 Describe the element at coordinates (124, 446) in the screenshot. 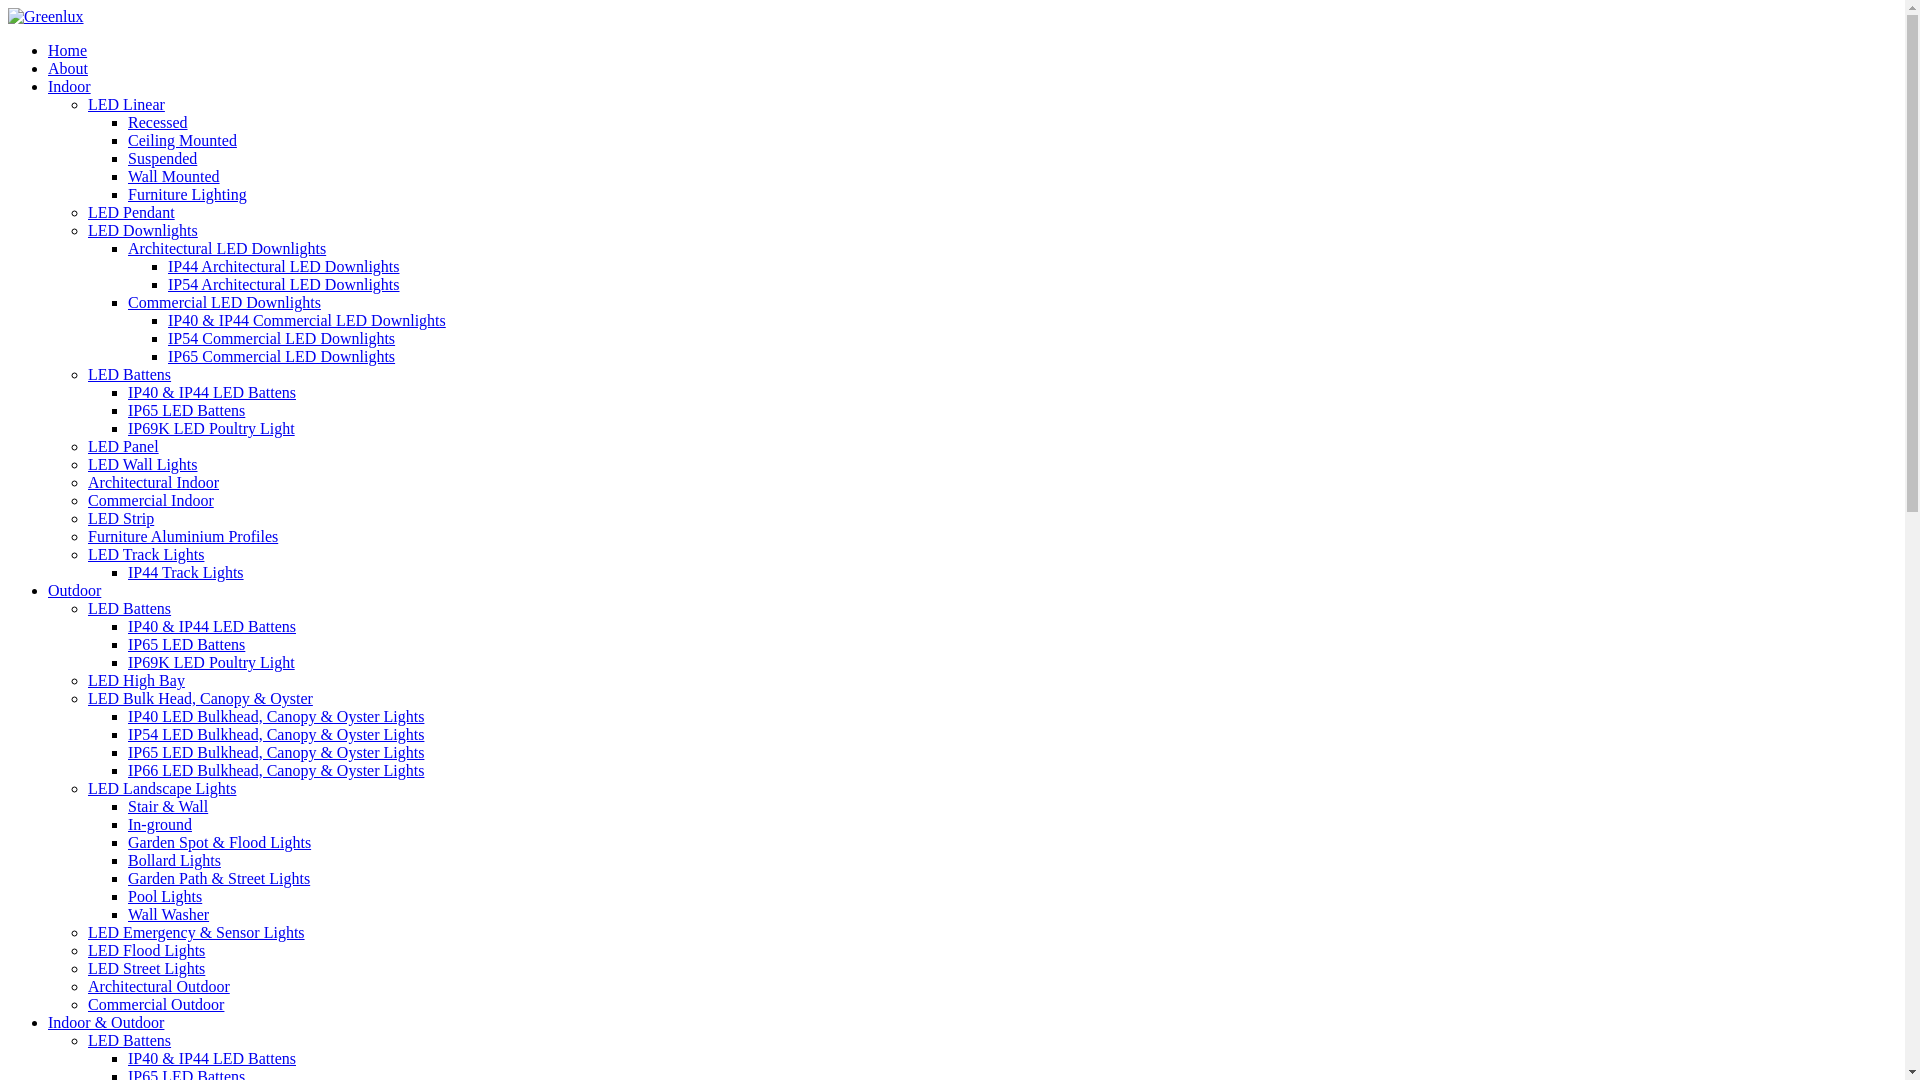

I see `LED Panel` at that location.